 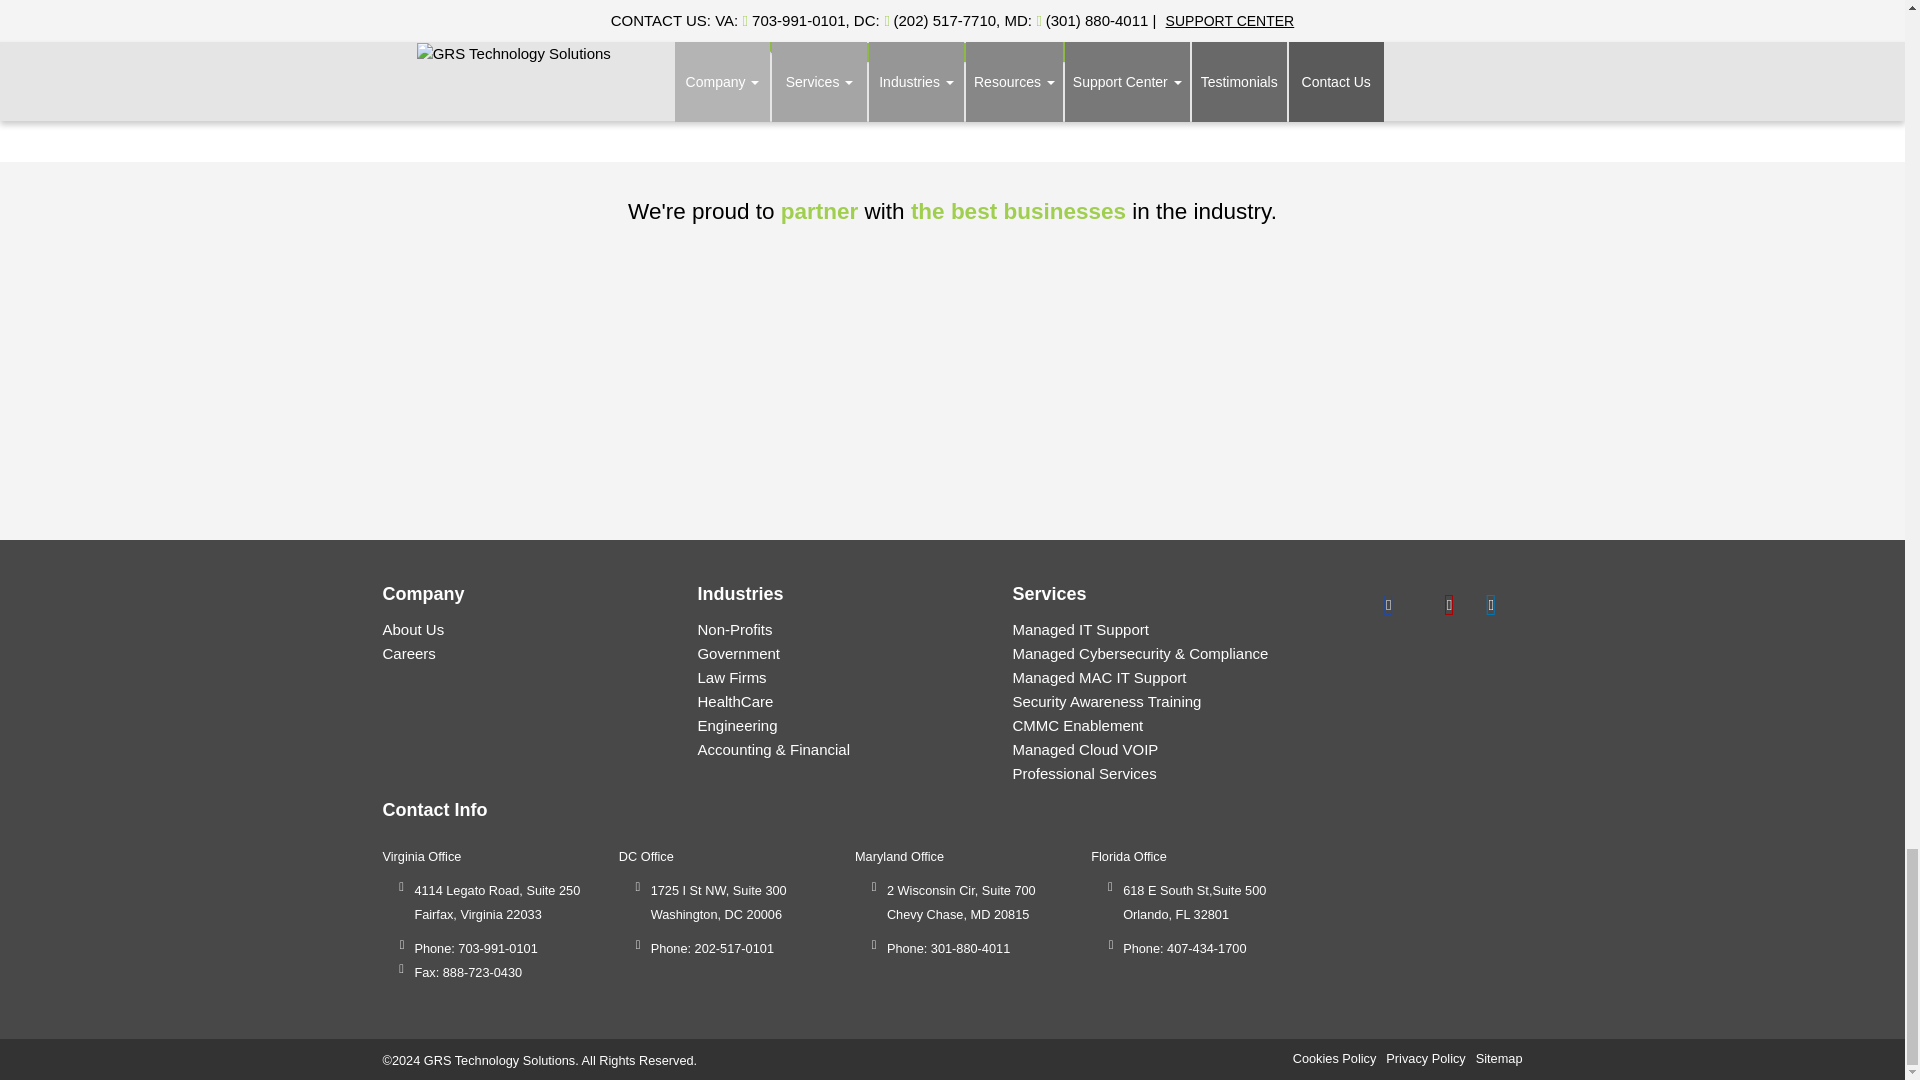 What do you see at coordinates (738, 653) in the screenshot?
I see `Government` at bounding box center [738, 653].